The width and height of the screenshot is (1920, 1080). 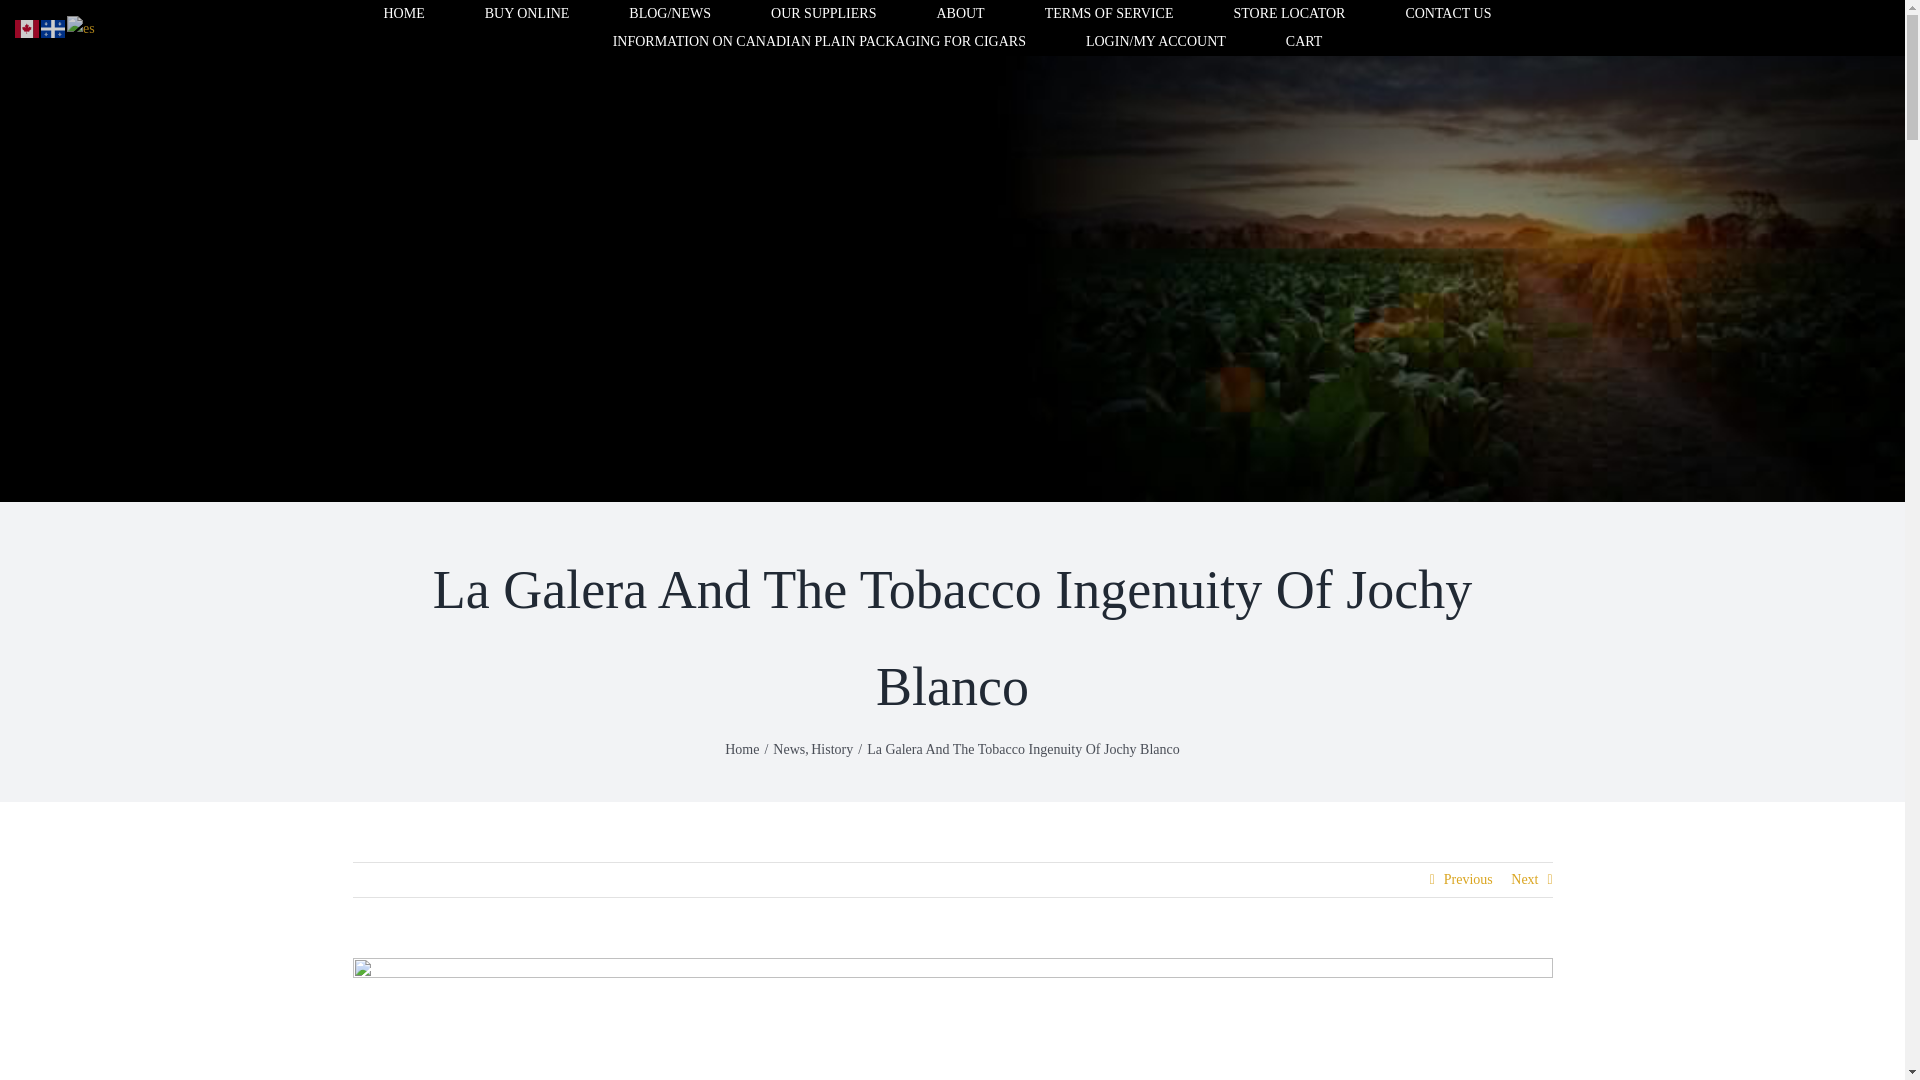 What do you see at coordinates (1468, 880) in the screenshot?
I see `Previous` at bounding box center [1468, 880].